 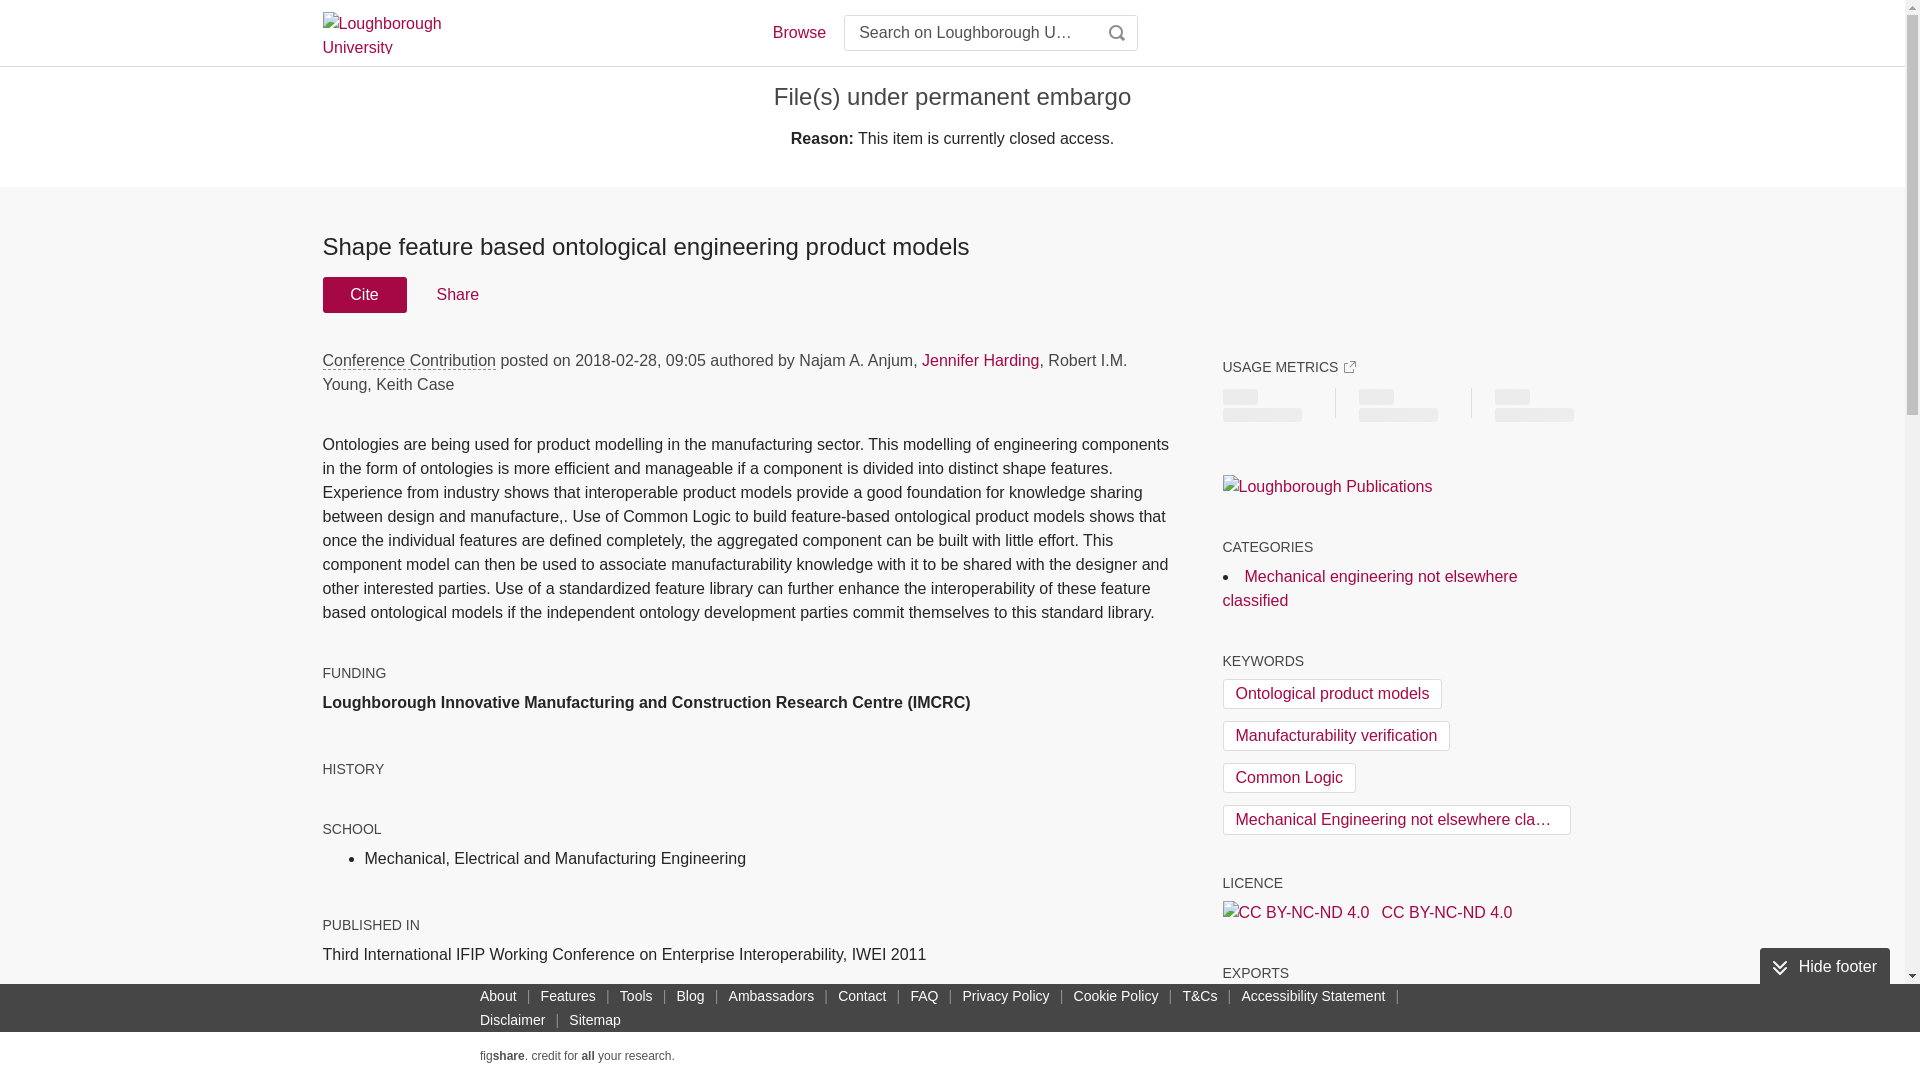 What do you see at coordinates (1335, 736) in the screenshot?
I see `Manufacturability verification` at bounding box center [1335, 736].